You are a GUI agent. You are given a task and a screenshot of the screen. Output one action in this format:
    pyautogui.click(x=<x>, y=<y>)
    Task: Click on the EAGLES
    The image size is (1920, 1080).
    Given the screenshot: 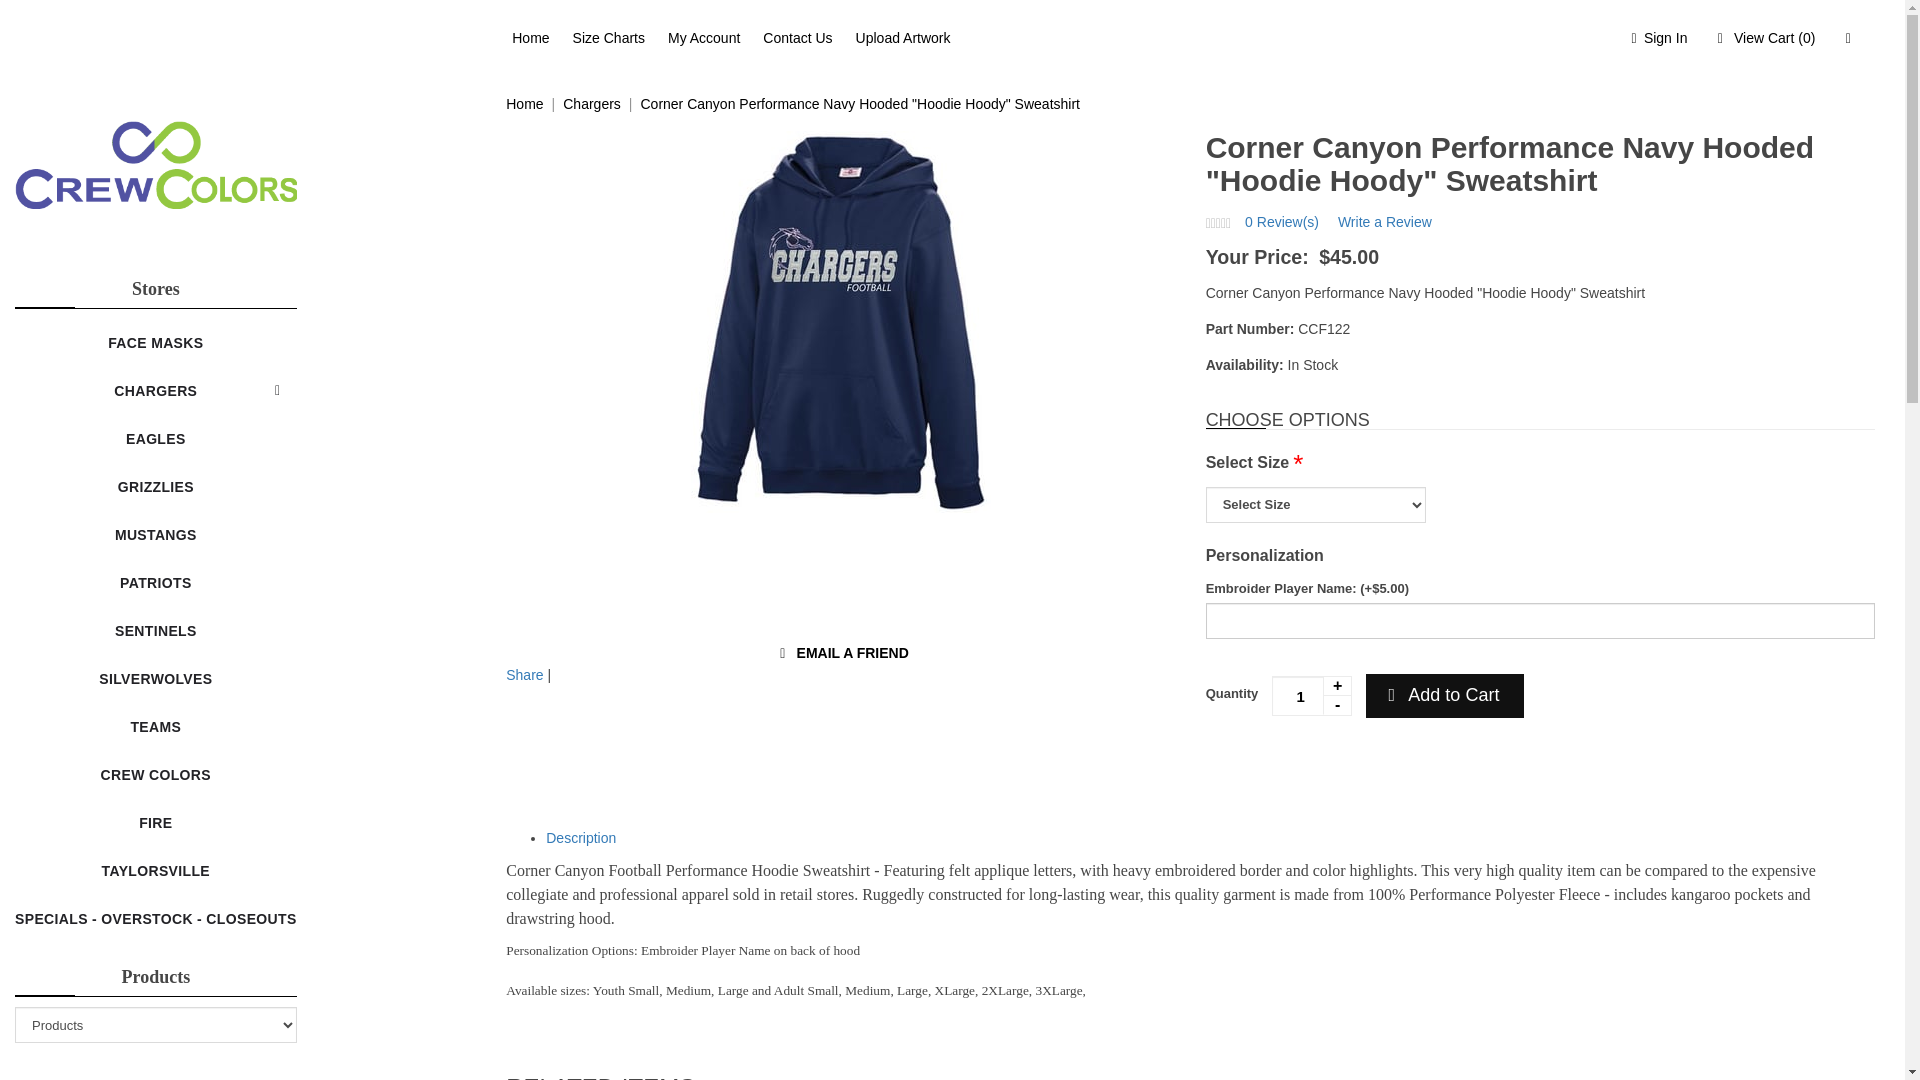 What is the action you would take?
    pyautogui.click(x=156, y=438)
    